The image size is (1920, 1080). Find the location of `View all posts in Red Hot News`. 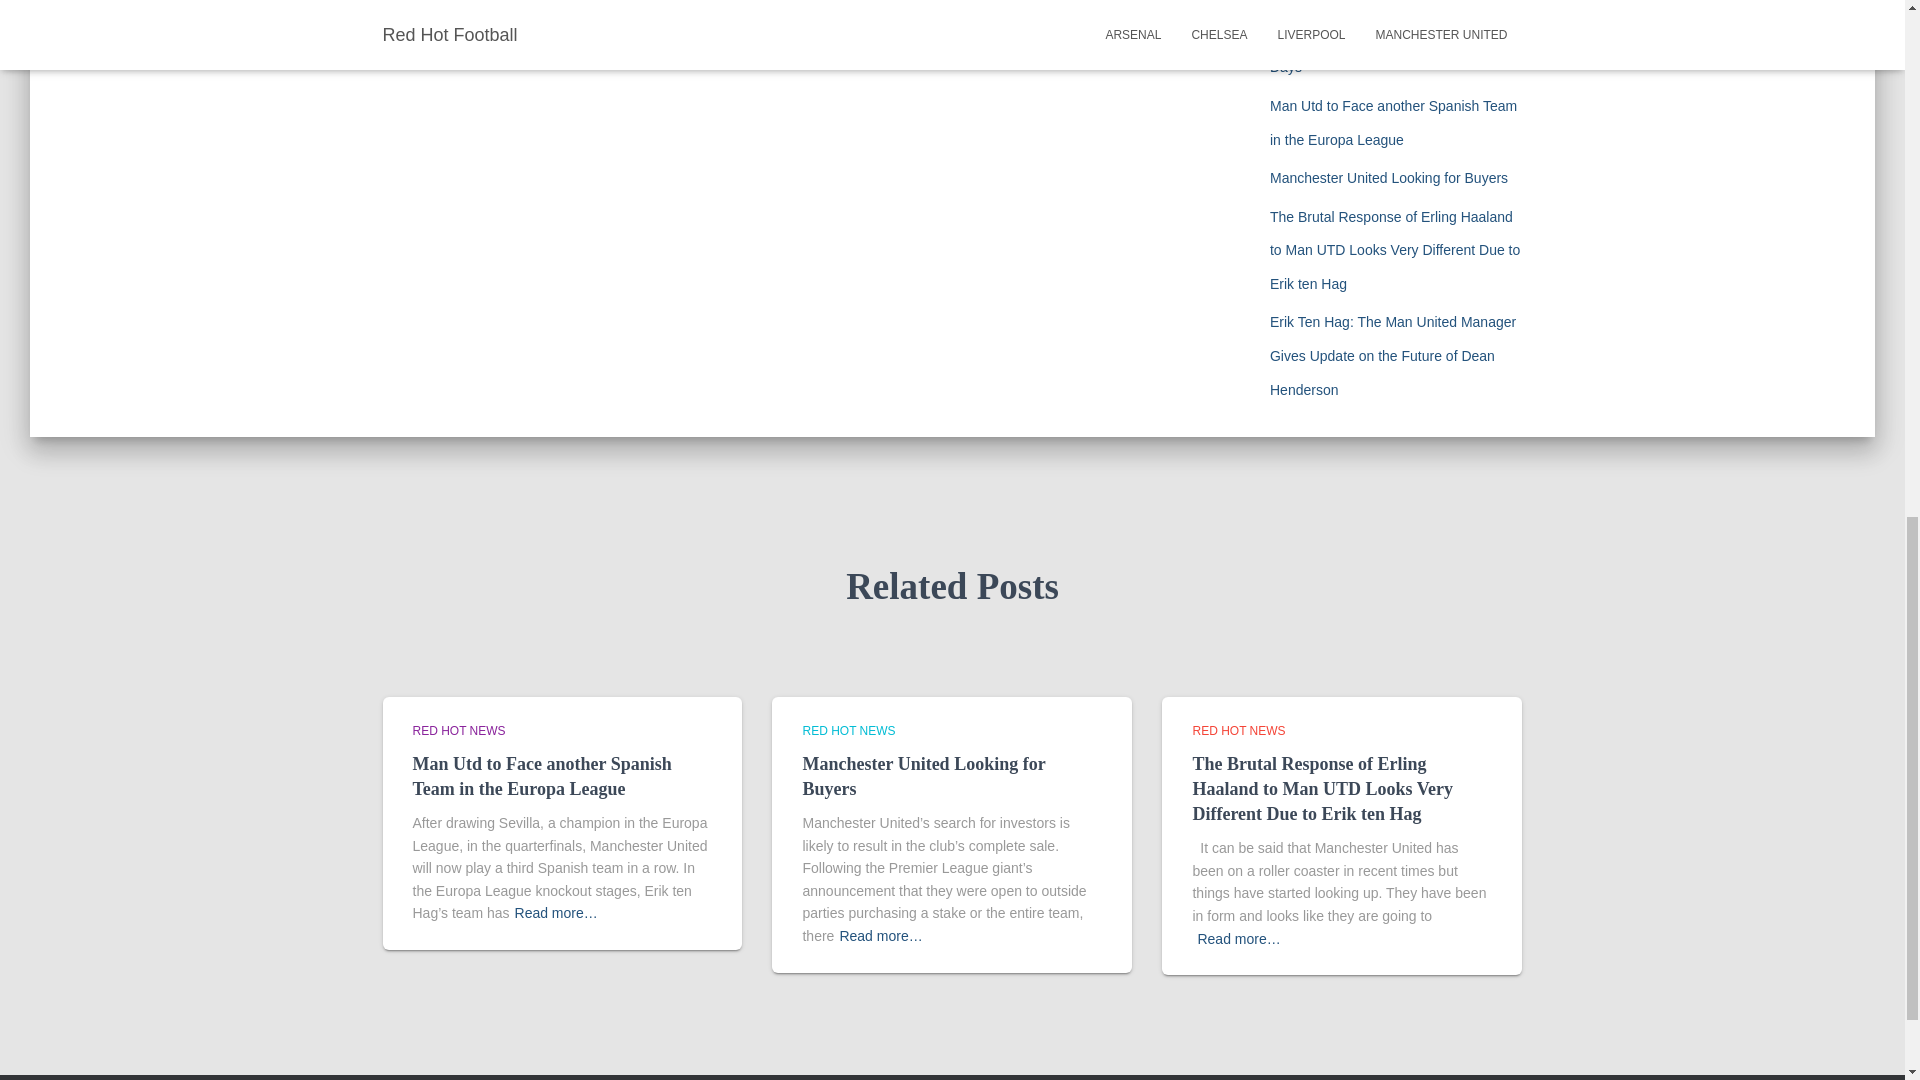

View all posts in Red Hot News is located at coordinates (458, 730).